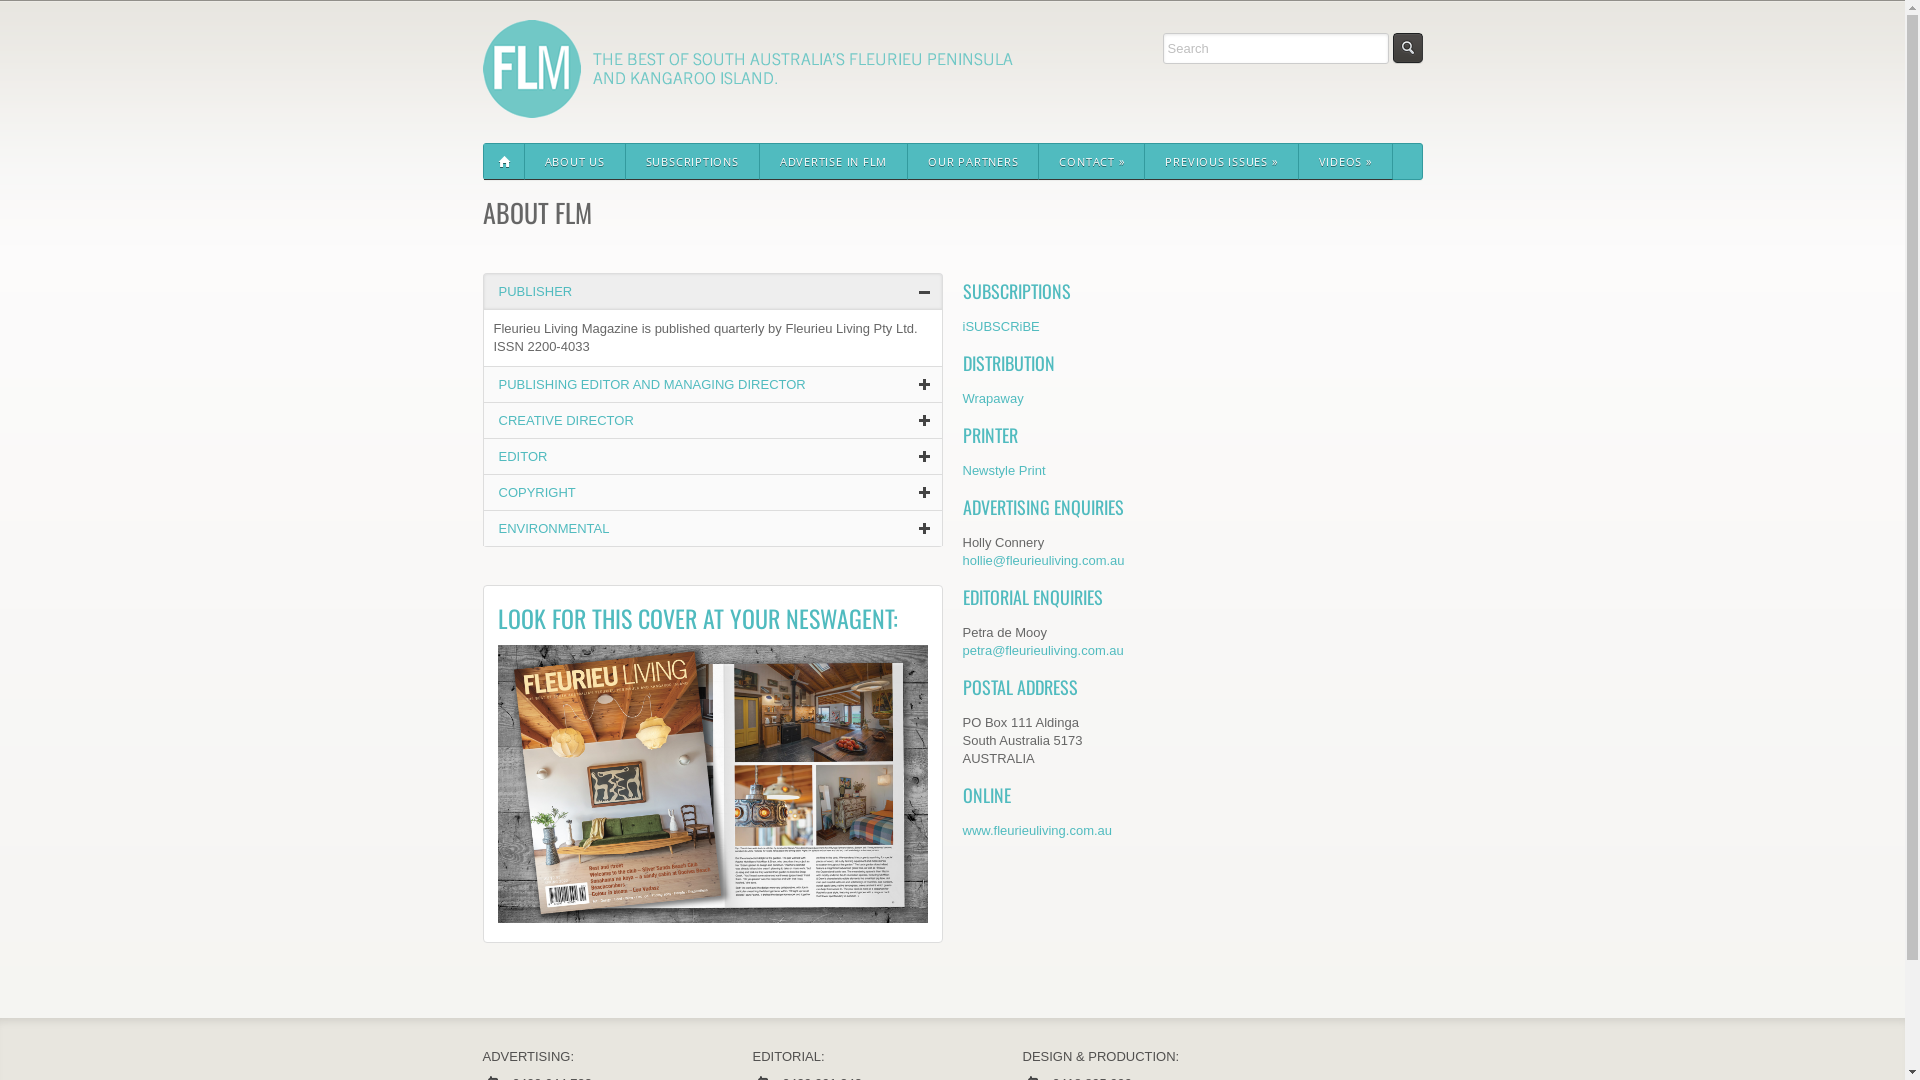 The width and height of the screenshot is (1920, 1080). Describe the element at coordinates (566, 420) in the screenshot. I see `CREATIVE DIRECTOR` at that location.